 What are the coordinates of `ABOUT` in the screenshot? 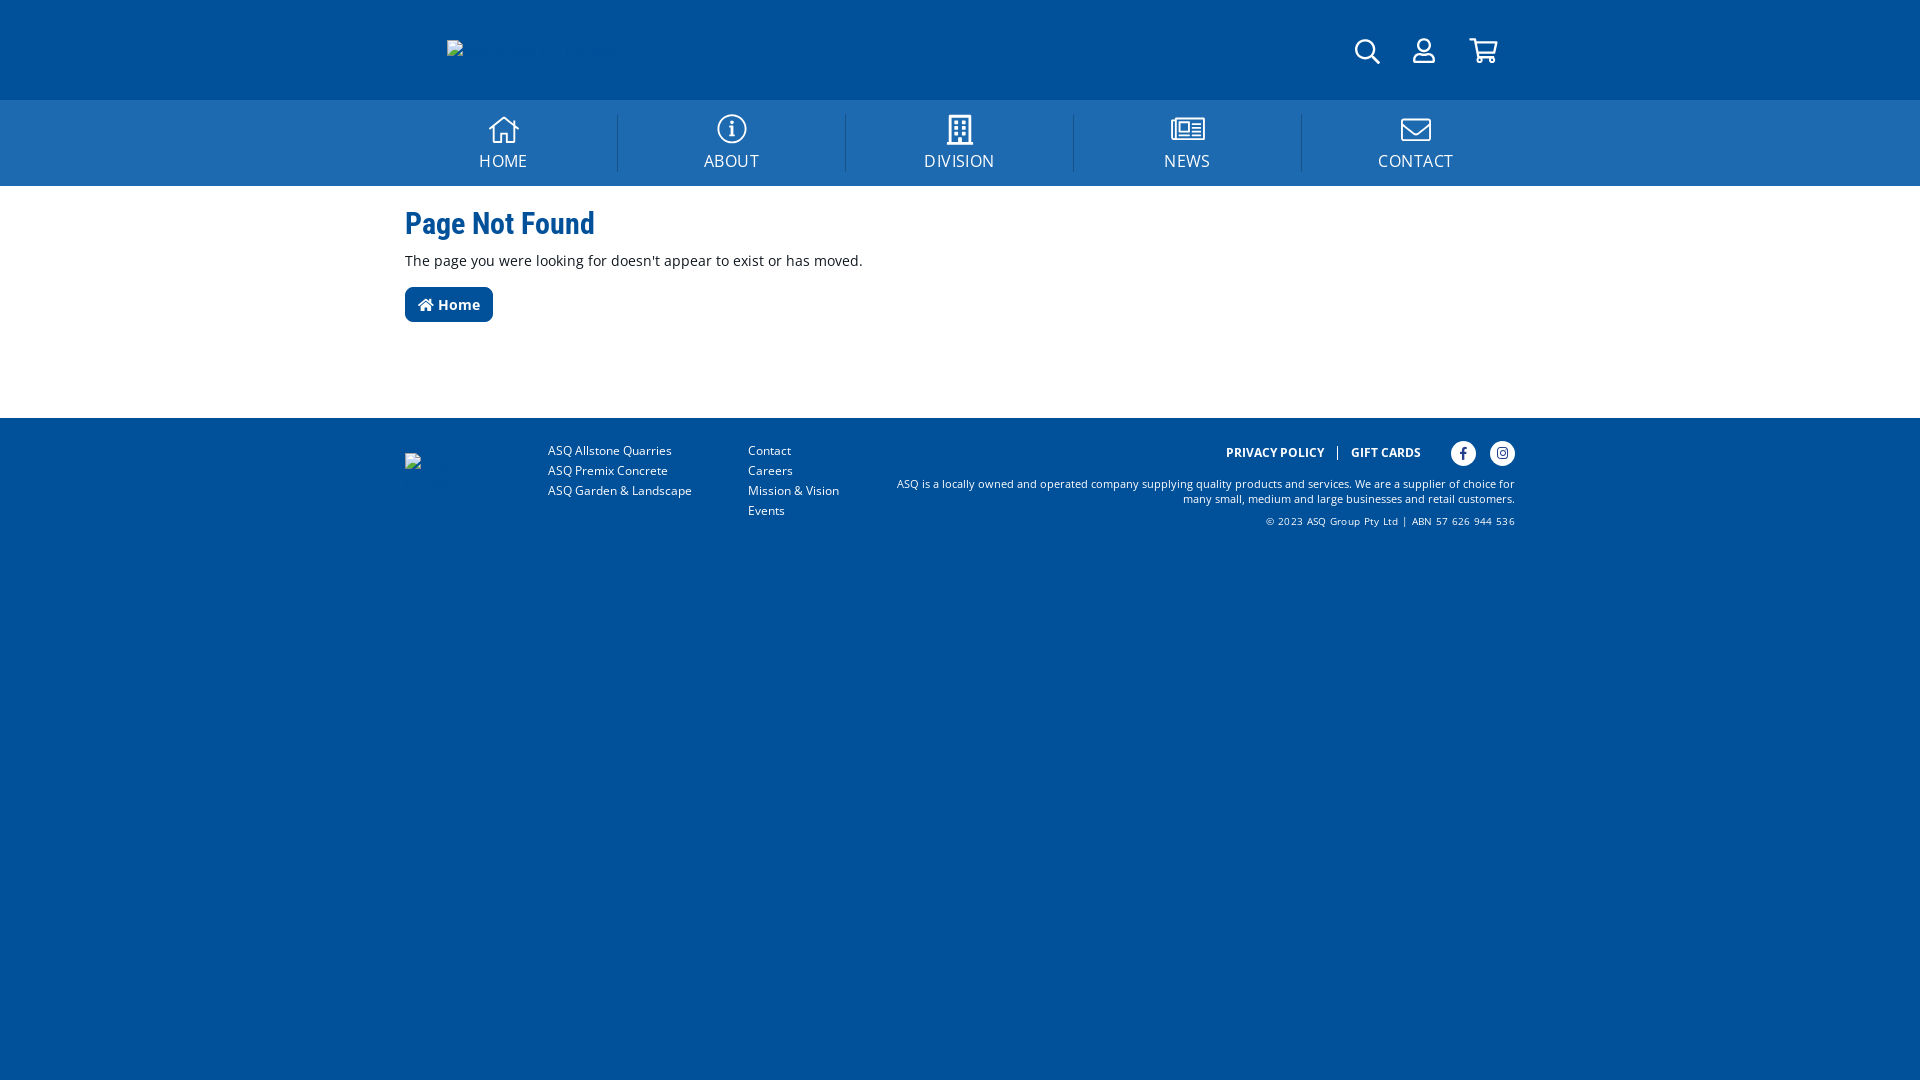 It's located at (732, 143).